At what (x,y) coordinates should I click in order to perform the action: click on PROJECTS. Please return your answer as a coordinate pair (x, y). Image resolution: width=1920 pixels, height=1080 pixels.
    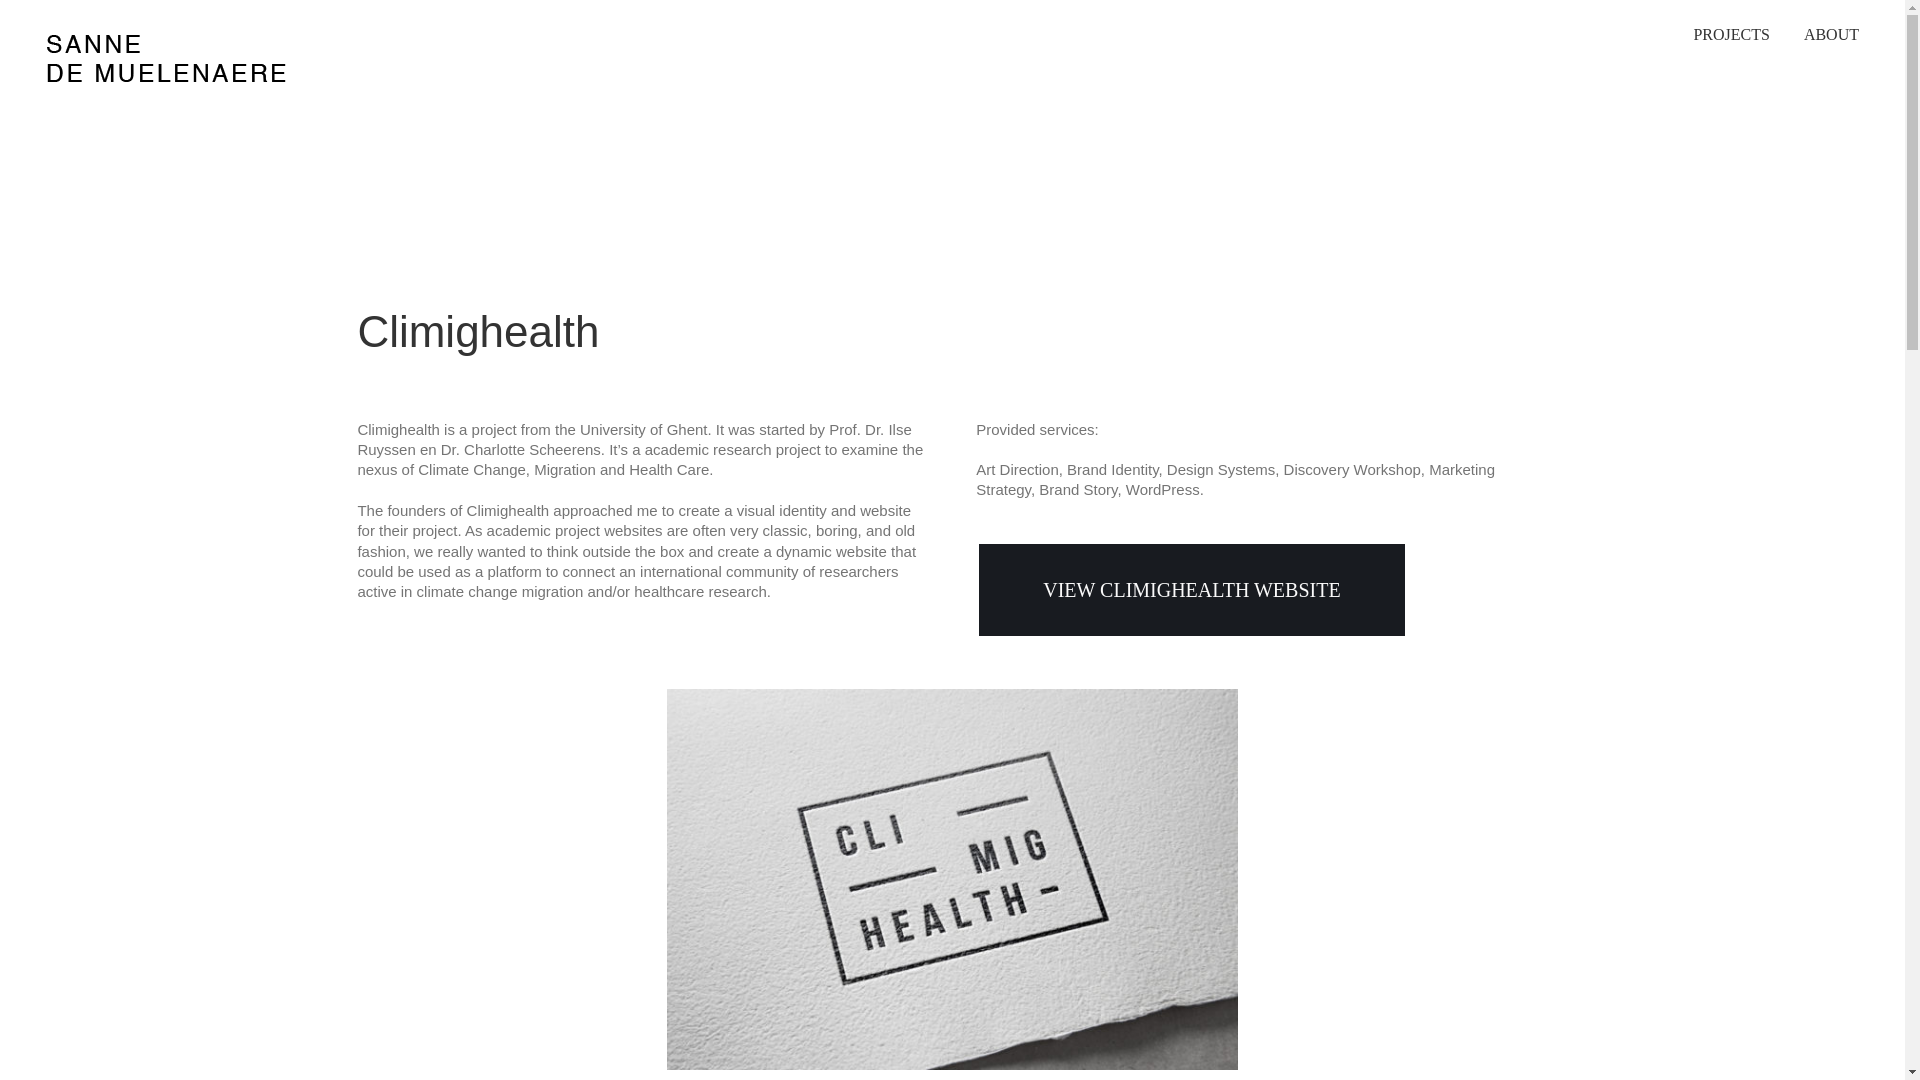
    Looking at the image, I should click on (1730, 35).